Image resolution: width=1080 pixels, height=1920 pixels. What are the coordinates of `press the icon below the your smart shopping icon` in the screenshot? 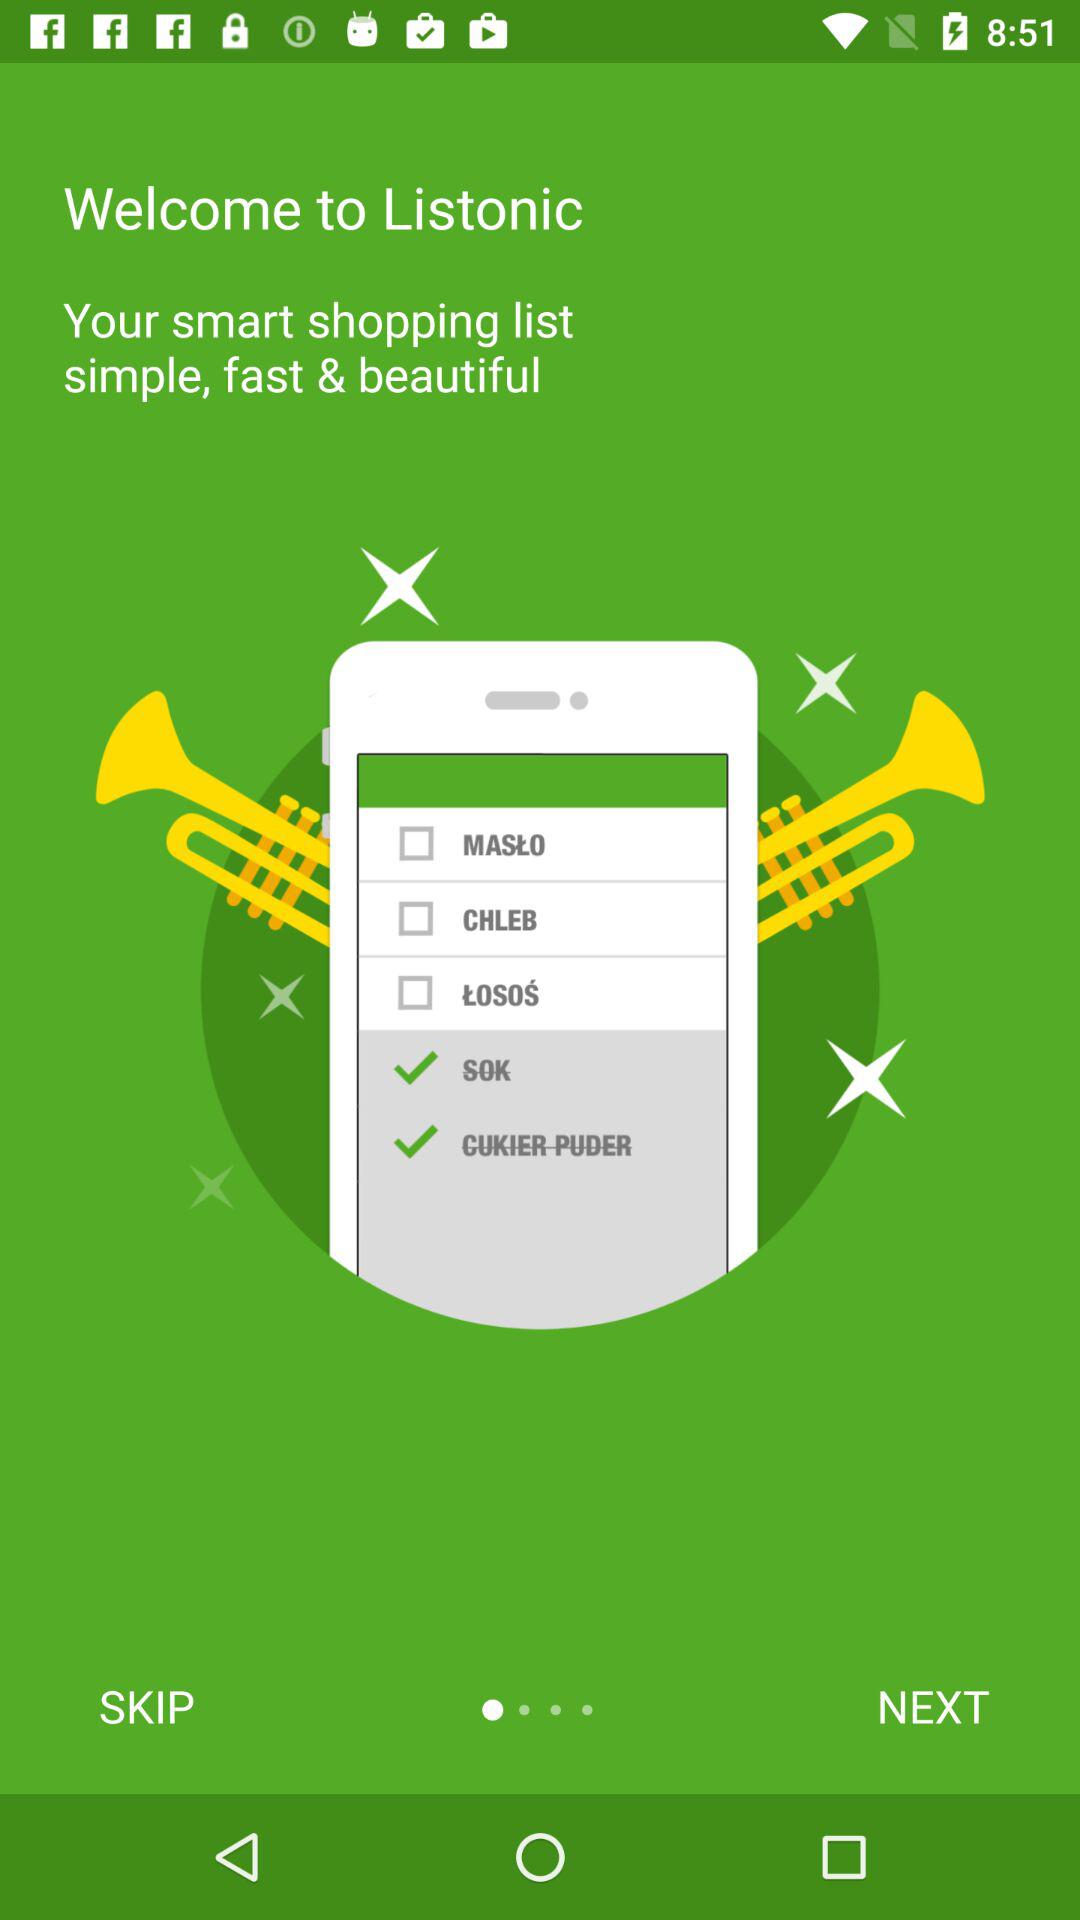 It's located at (540, 938).